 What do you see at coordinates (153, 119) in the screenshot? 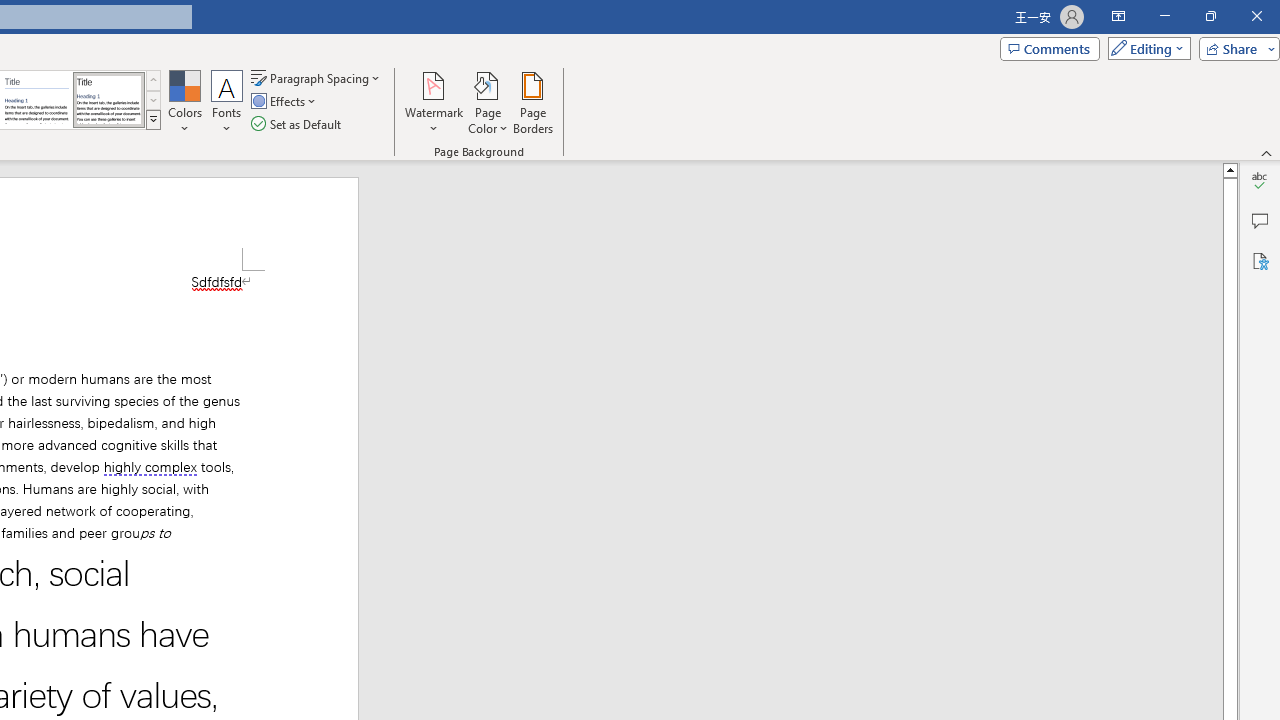
I see `Class: NetUIImage` at bounding box center [153, 119].